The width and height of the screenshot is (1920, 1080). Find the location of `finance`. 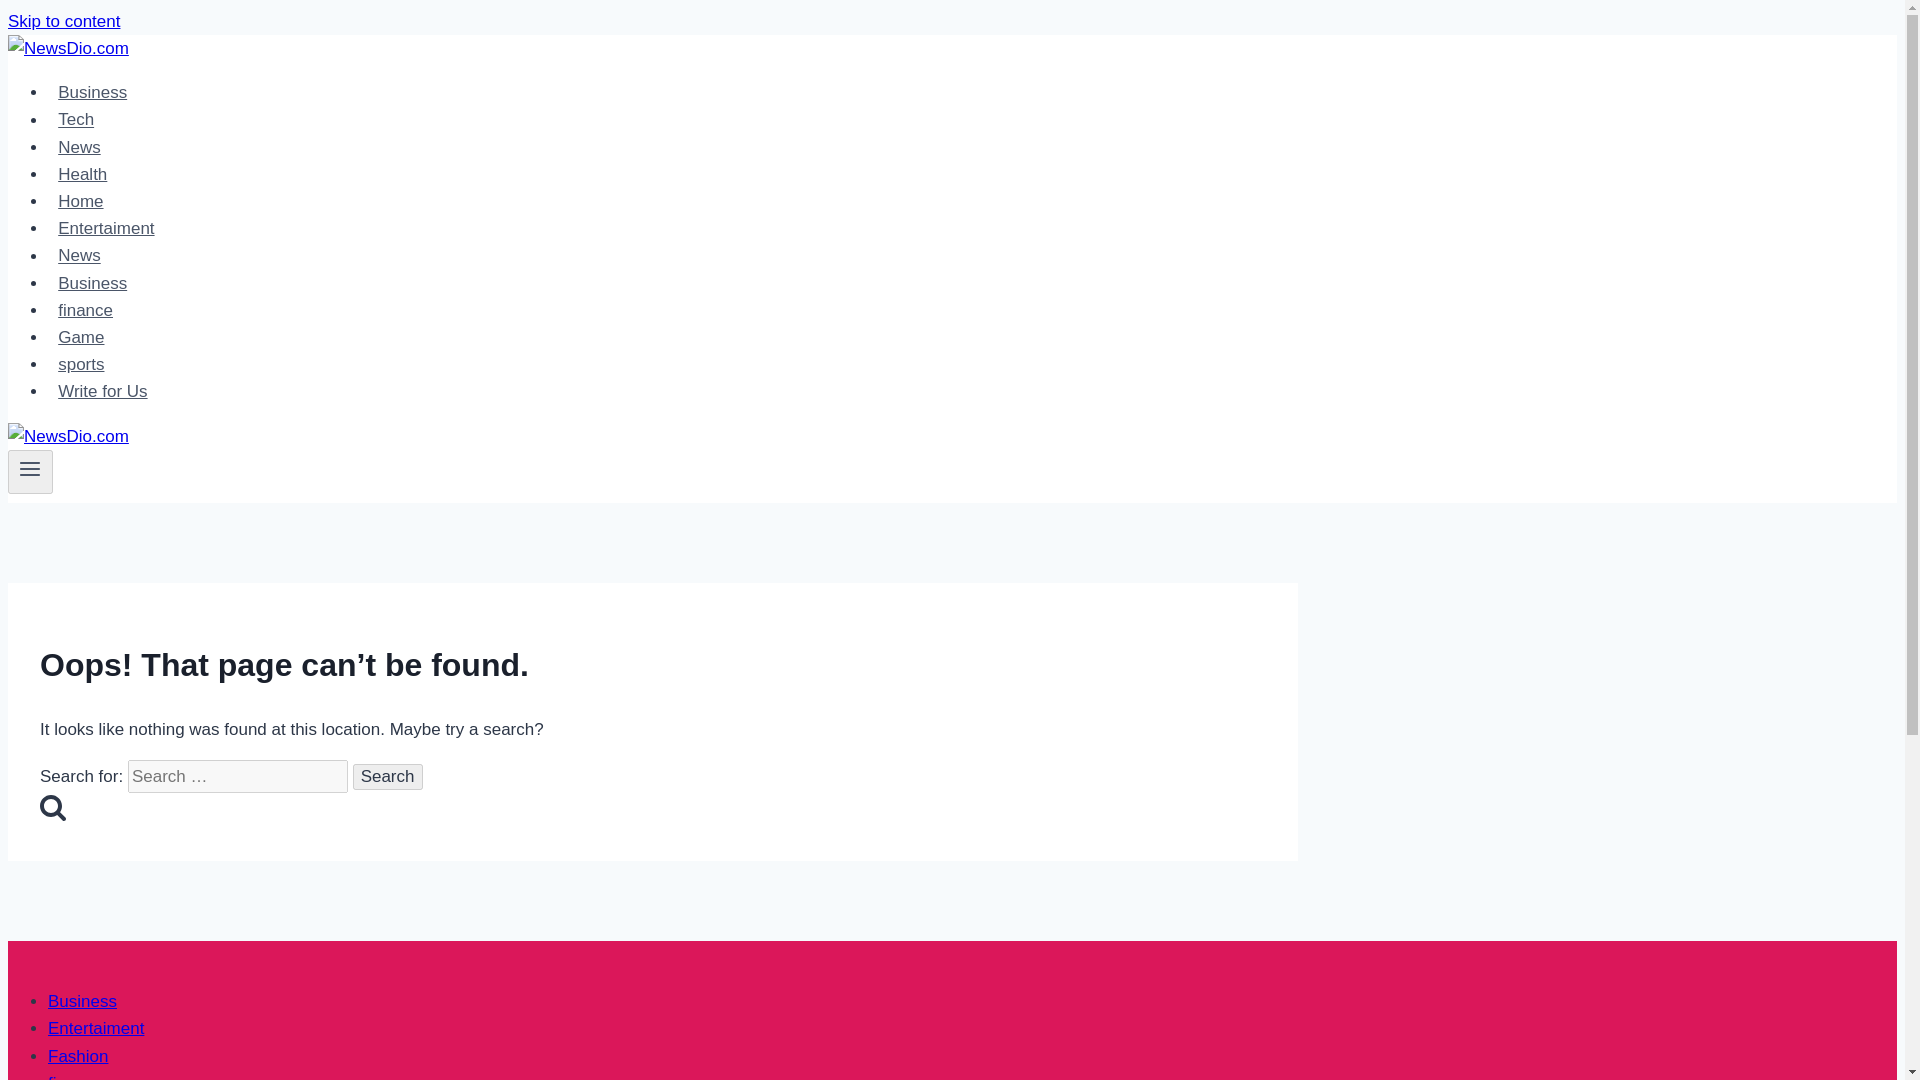

finance is located at coordinates (76, 1076).